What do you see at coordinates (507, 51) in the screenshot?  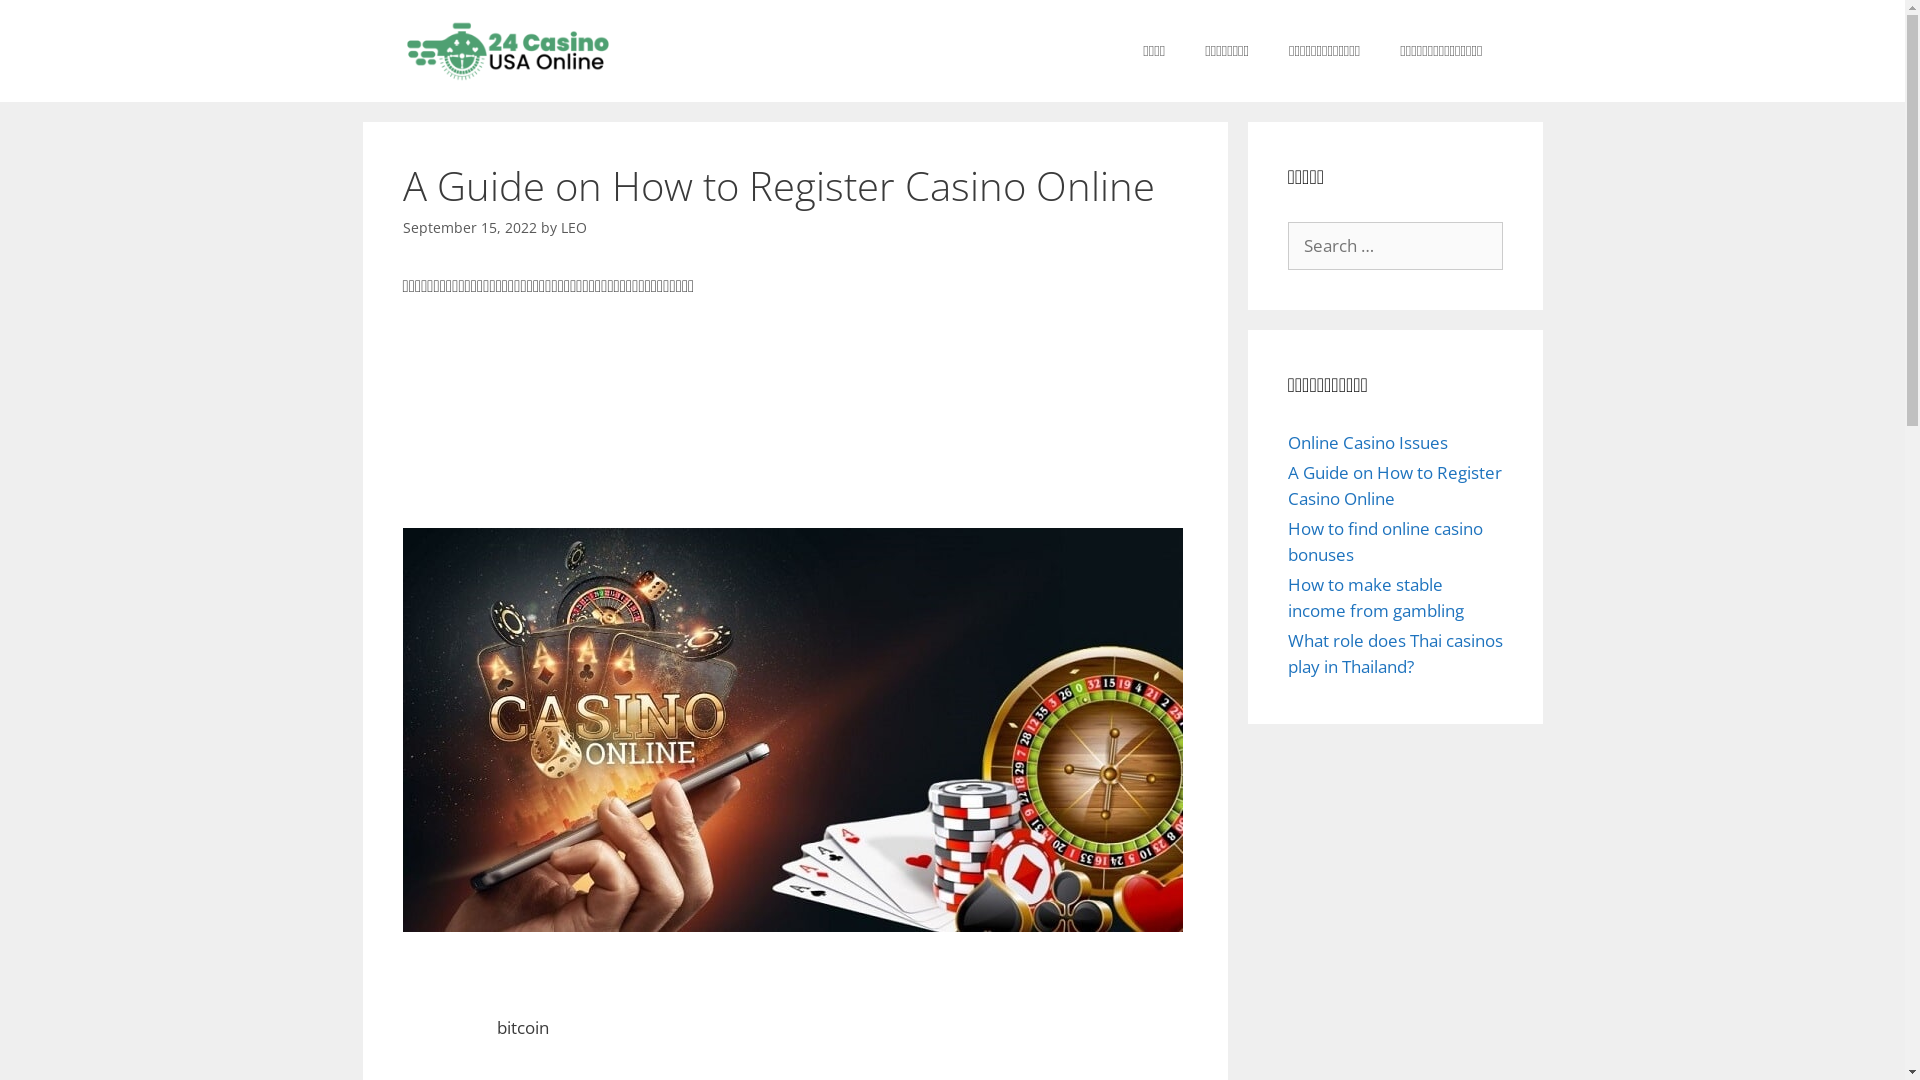 I see `24 Casino USA Online` at bounding box center [507, 51].